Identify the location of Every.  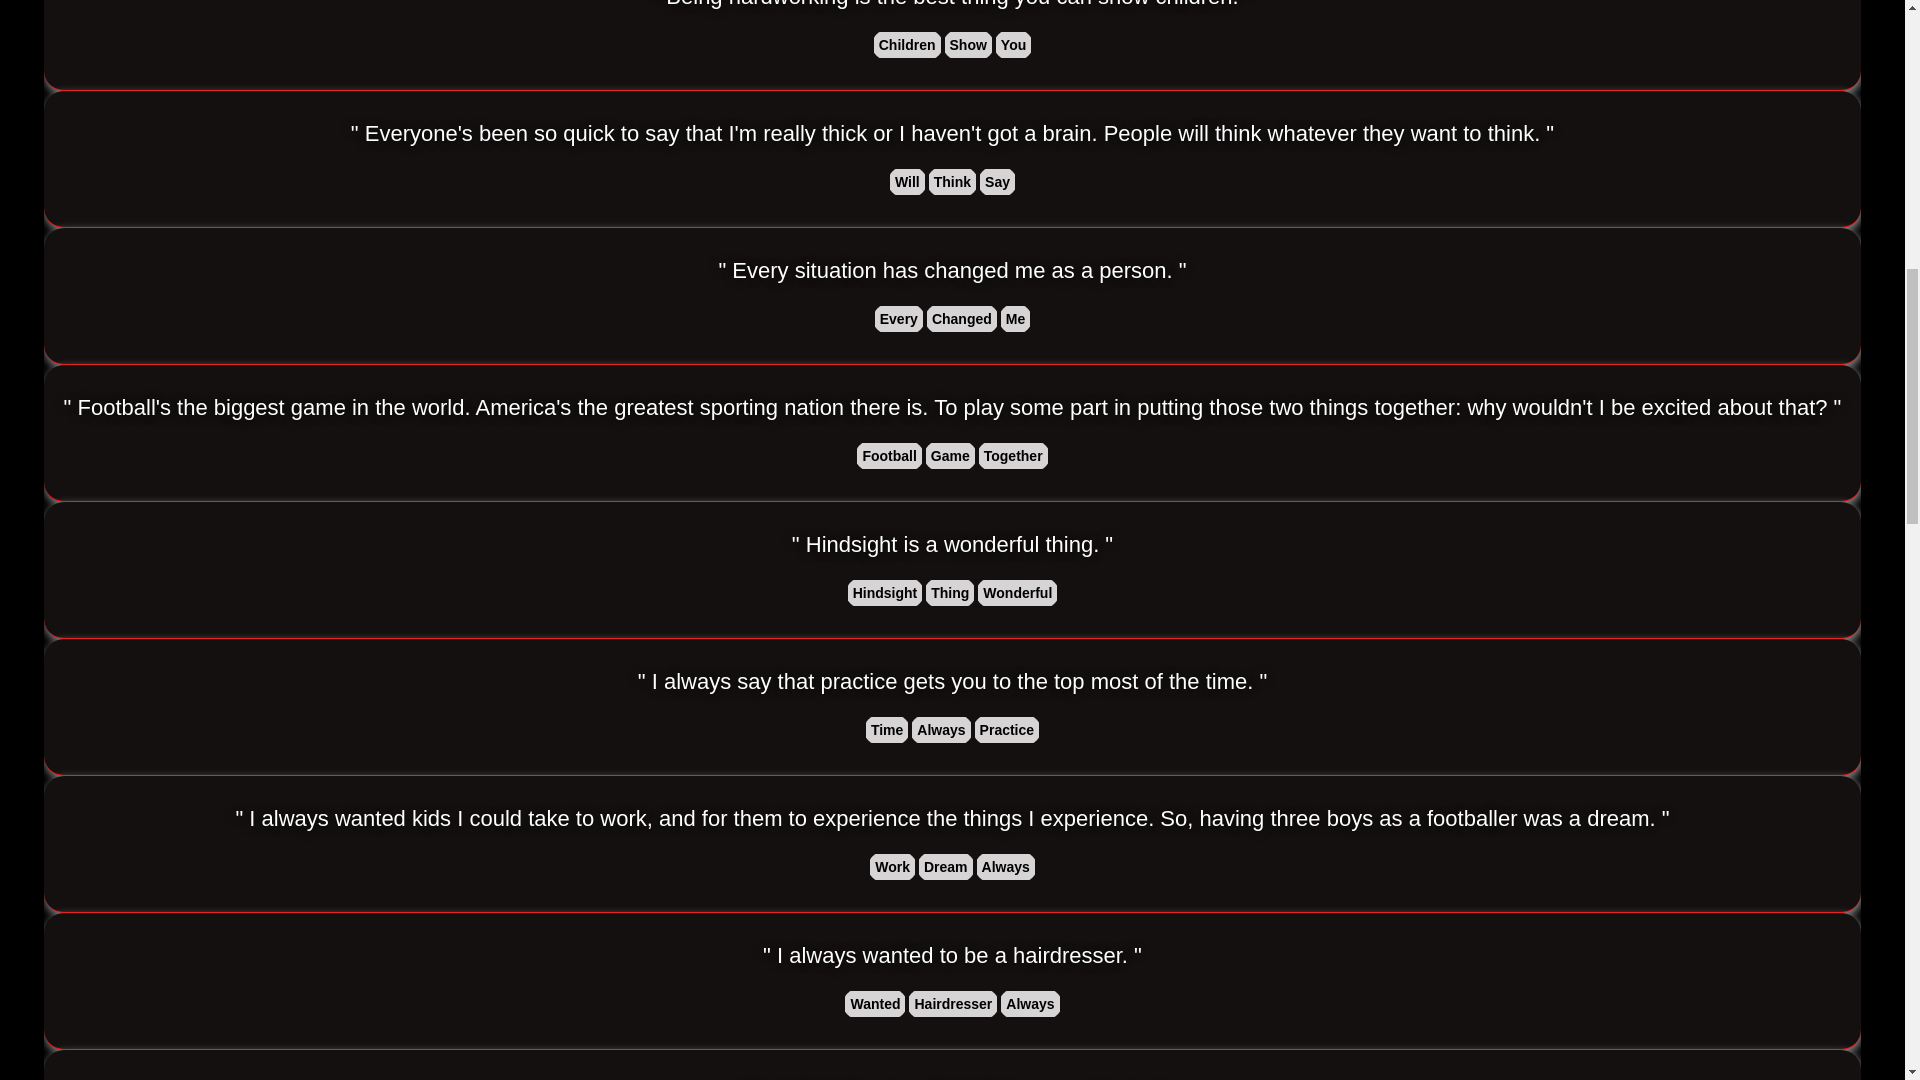
(899, 318).